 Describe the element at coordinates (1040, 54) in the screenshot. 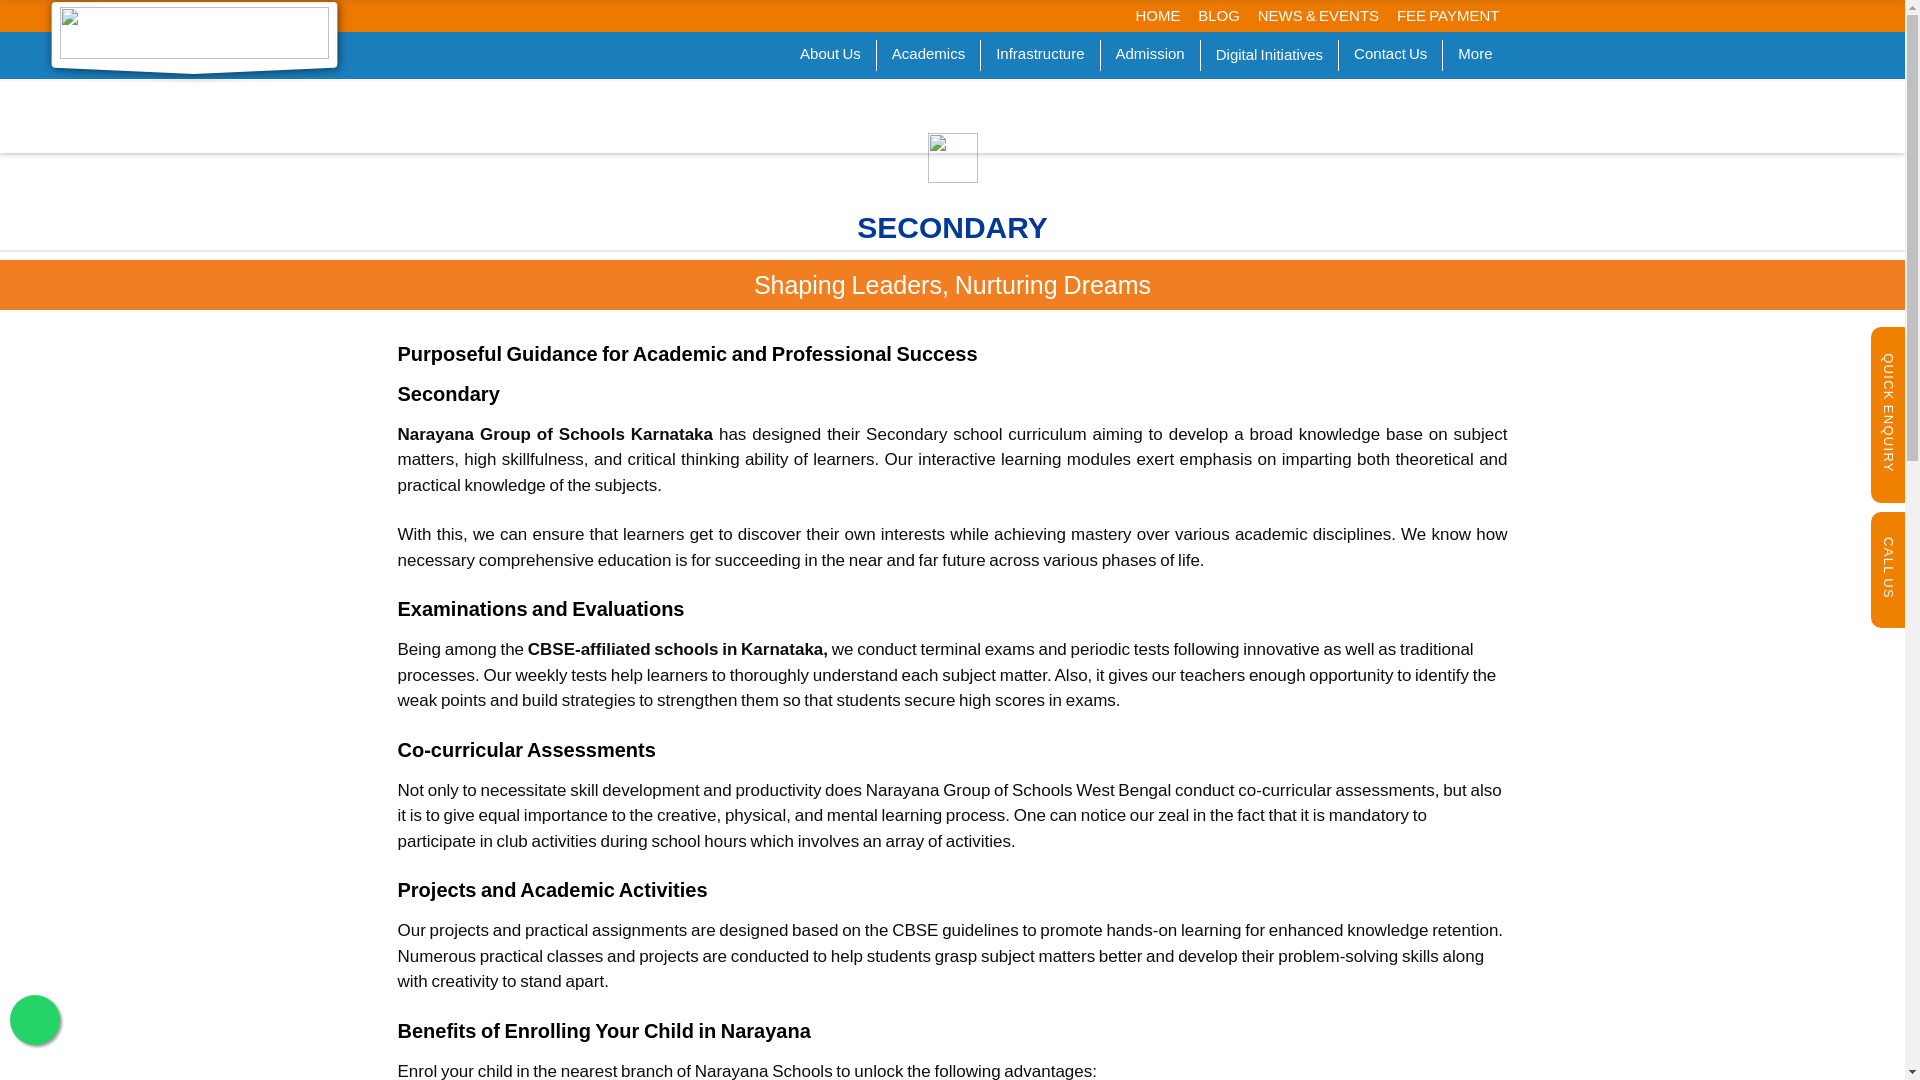

I see `Infrastructure` at that location.